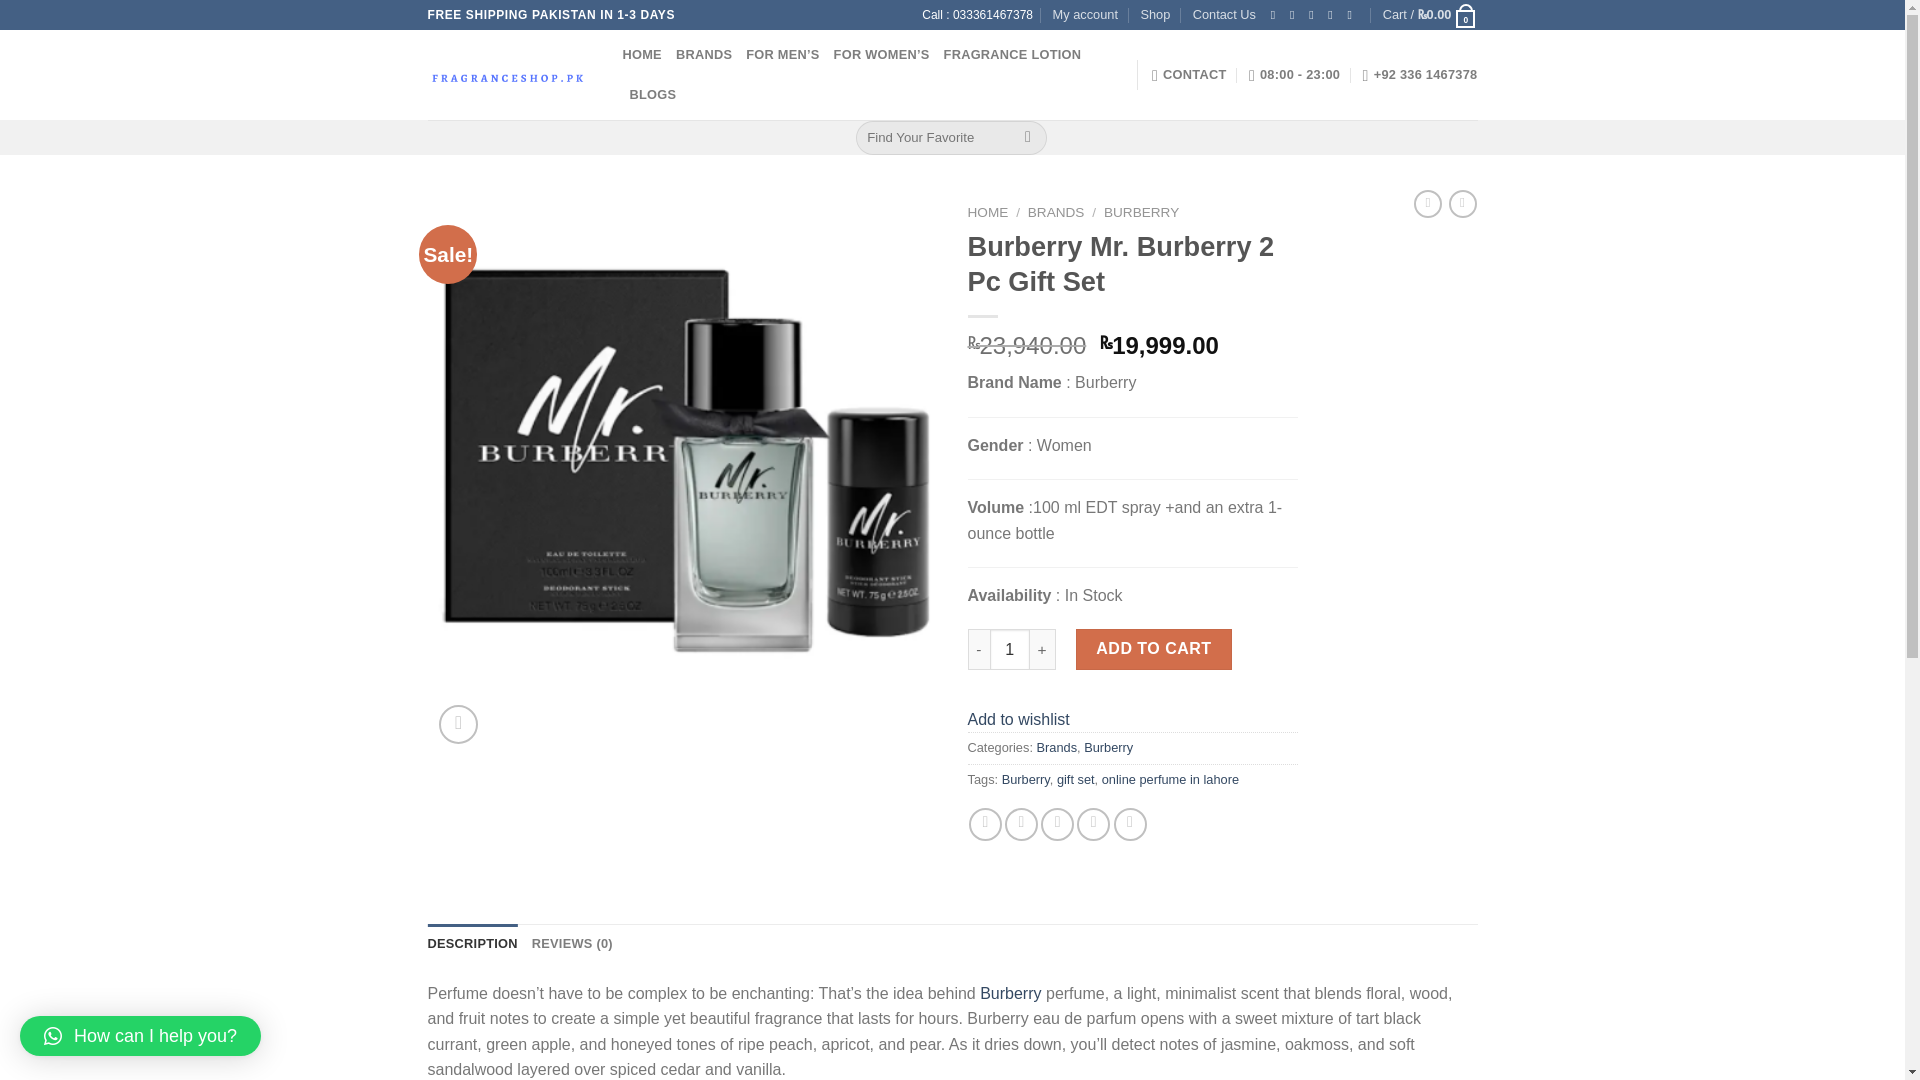 The height and width of the screenshot is (1080, 1920). What do you see at coordinates (1154, 15) in the screenshot?
I see `Shop` at bounding box center [1154, 15].